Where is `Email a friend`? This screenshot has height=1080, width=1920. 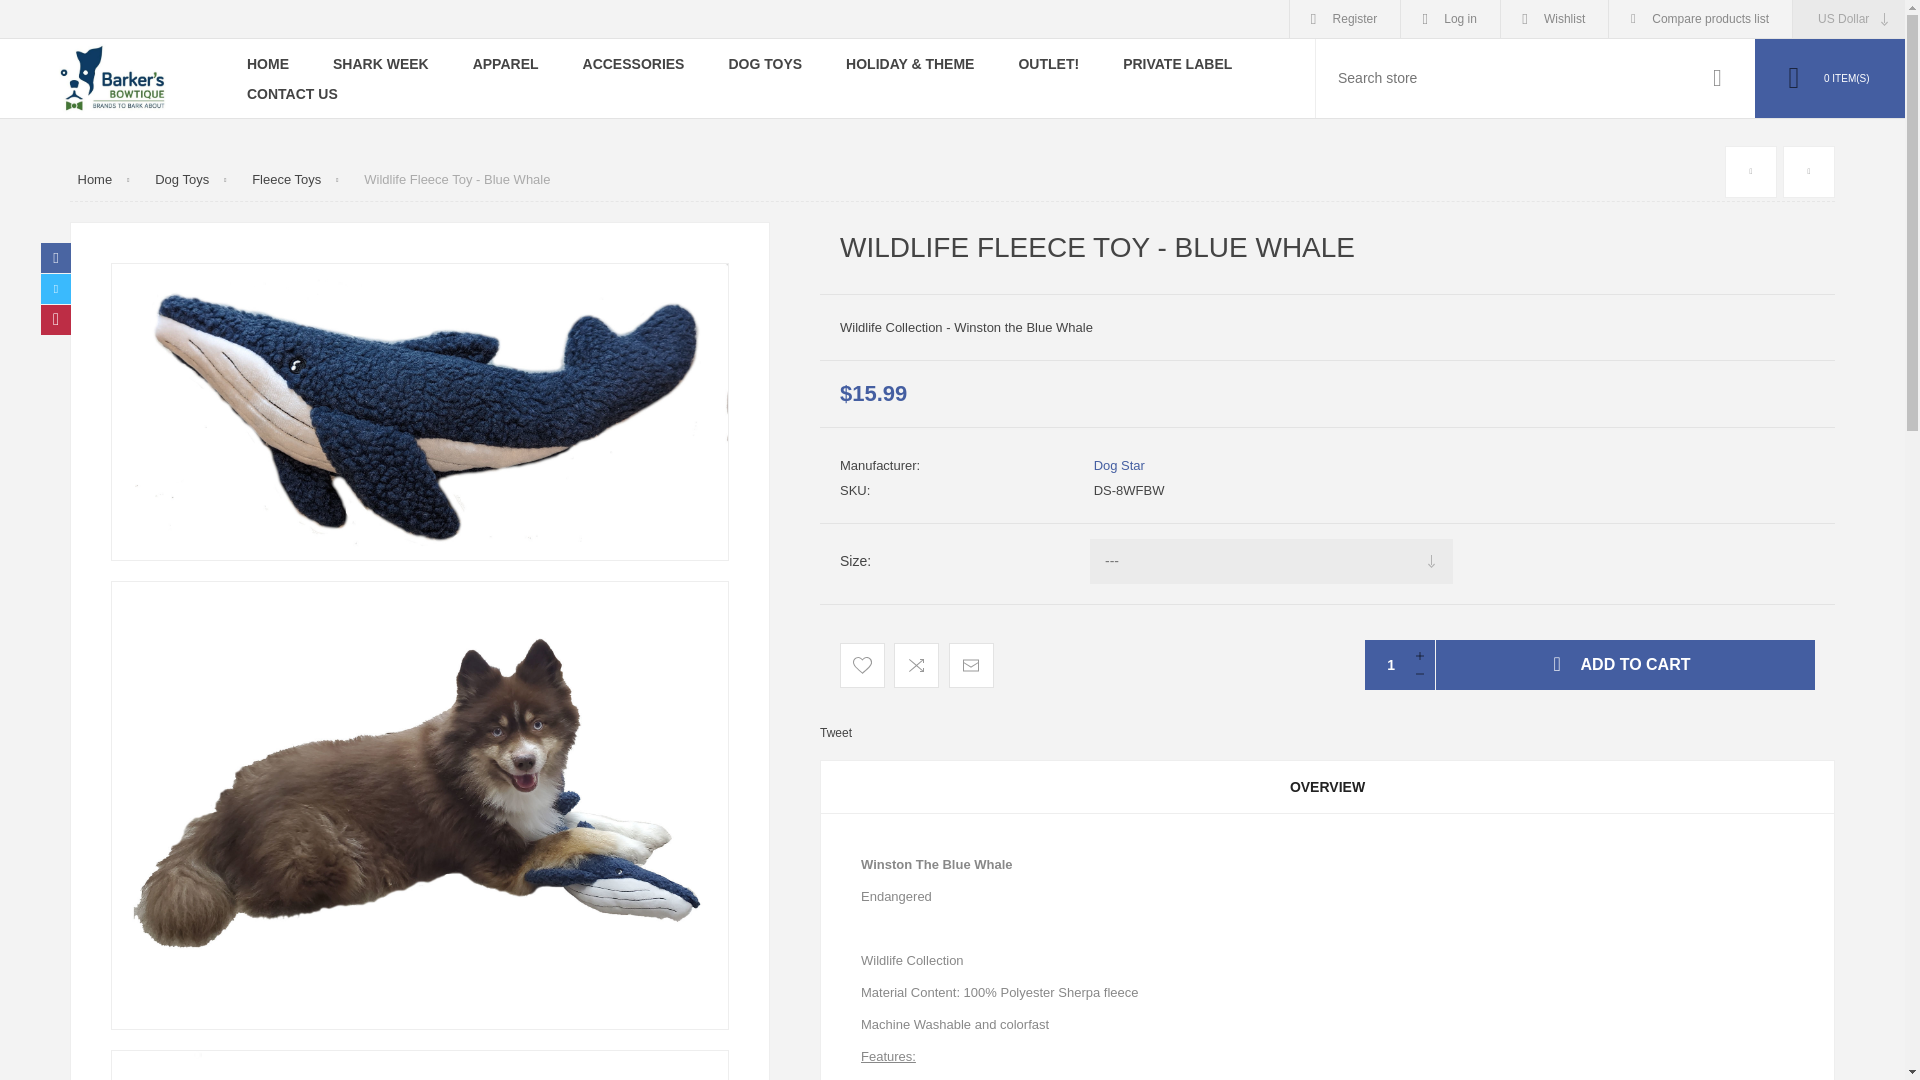
Email a friend is located at coordinates (971, 664).